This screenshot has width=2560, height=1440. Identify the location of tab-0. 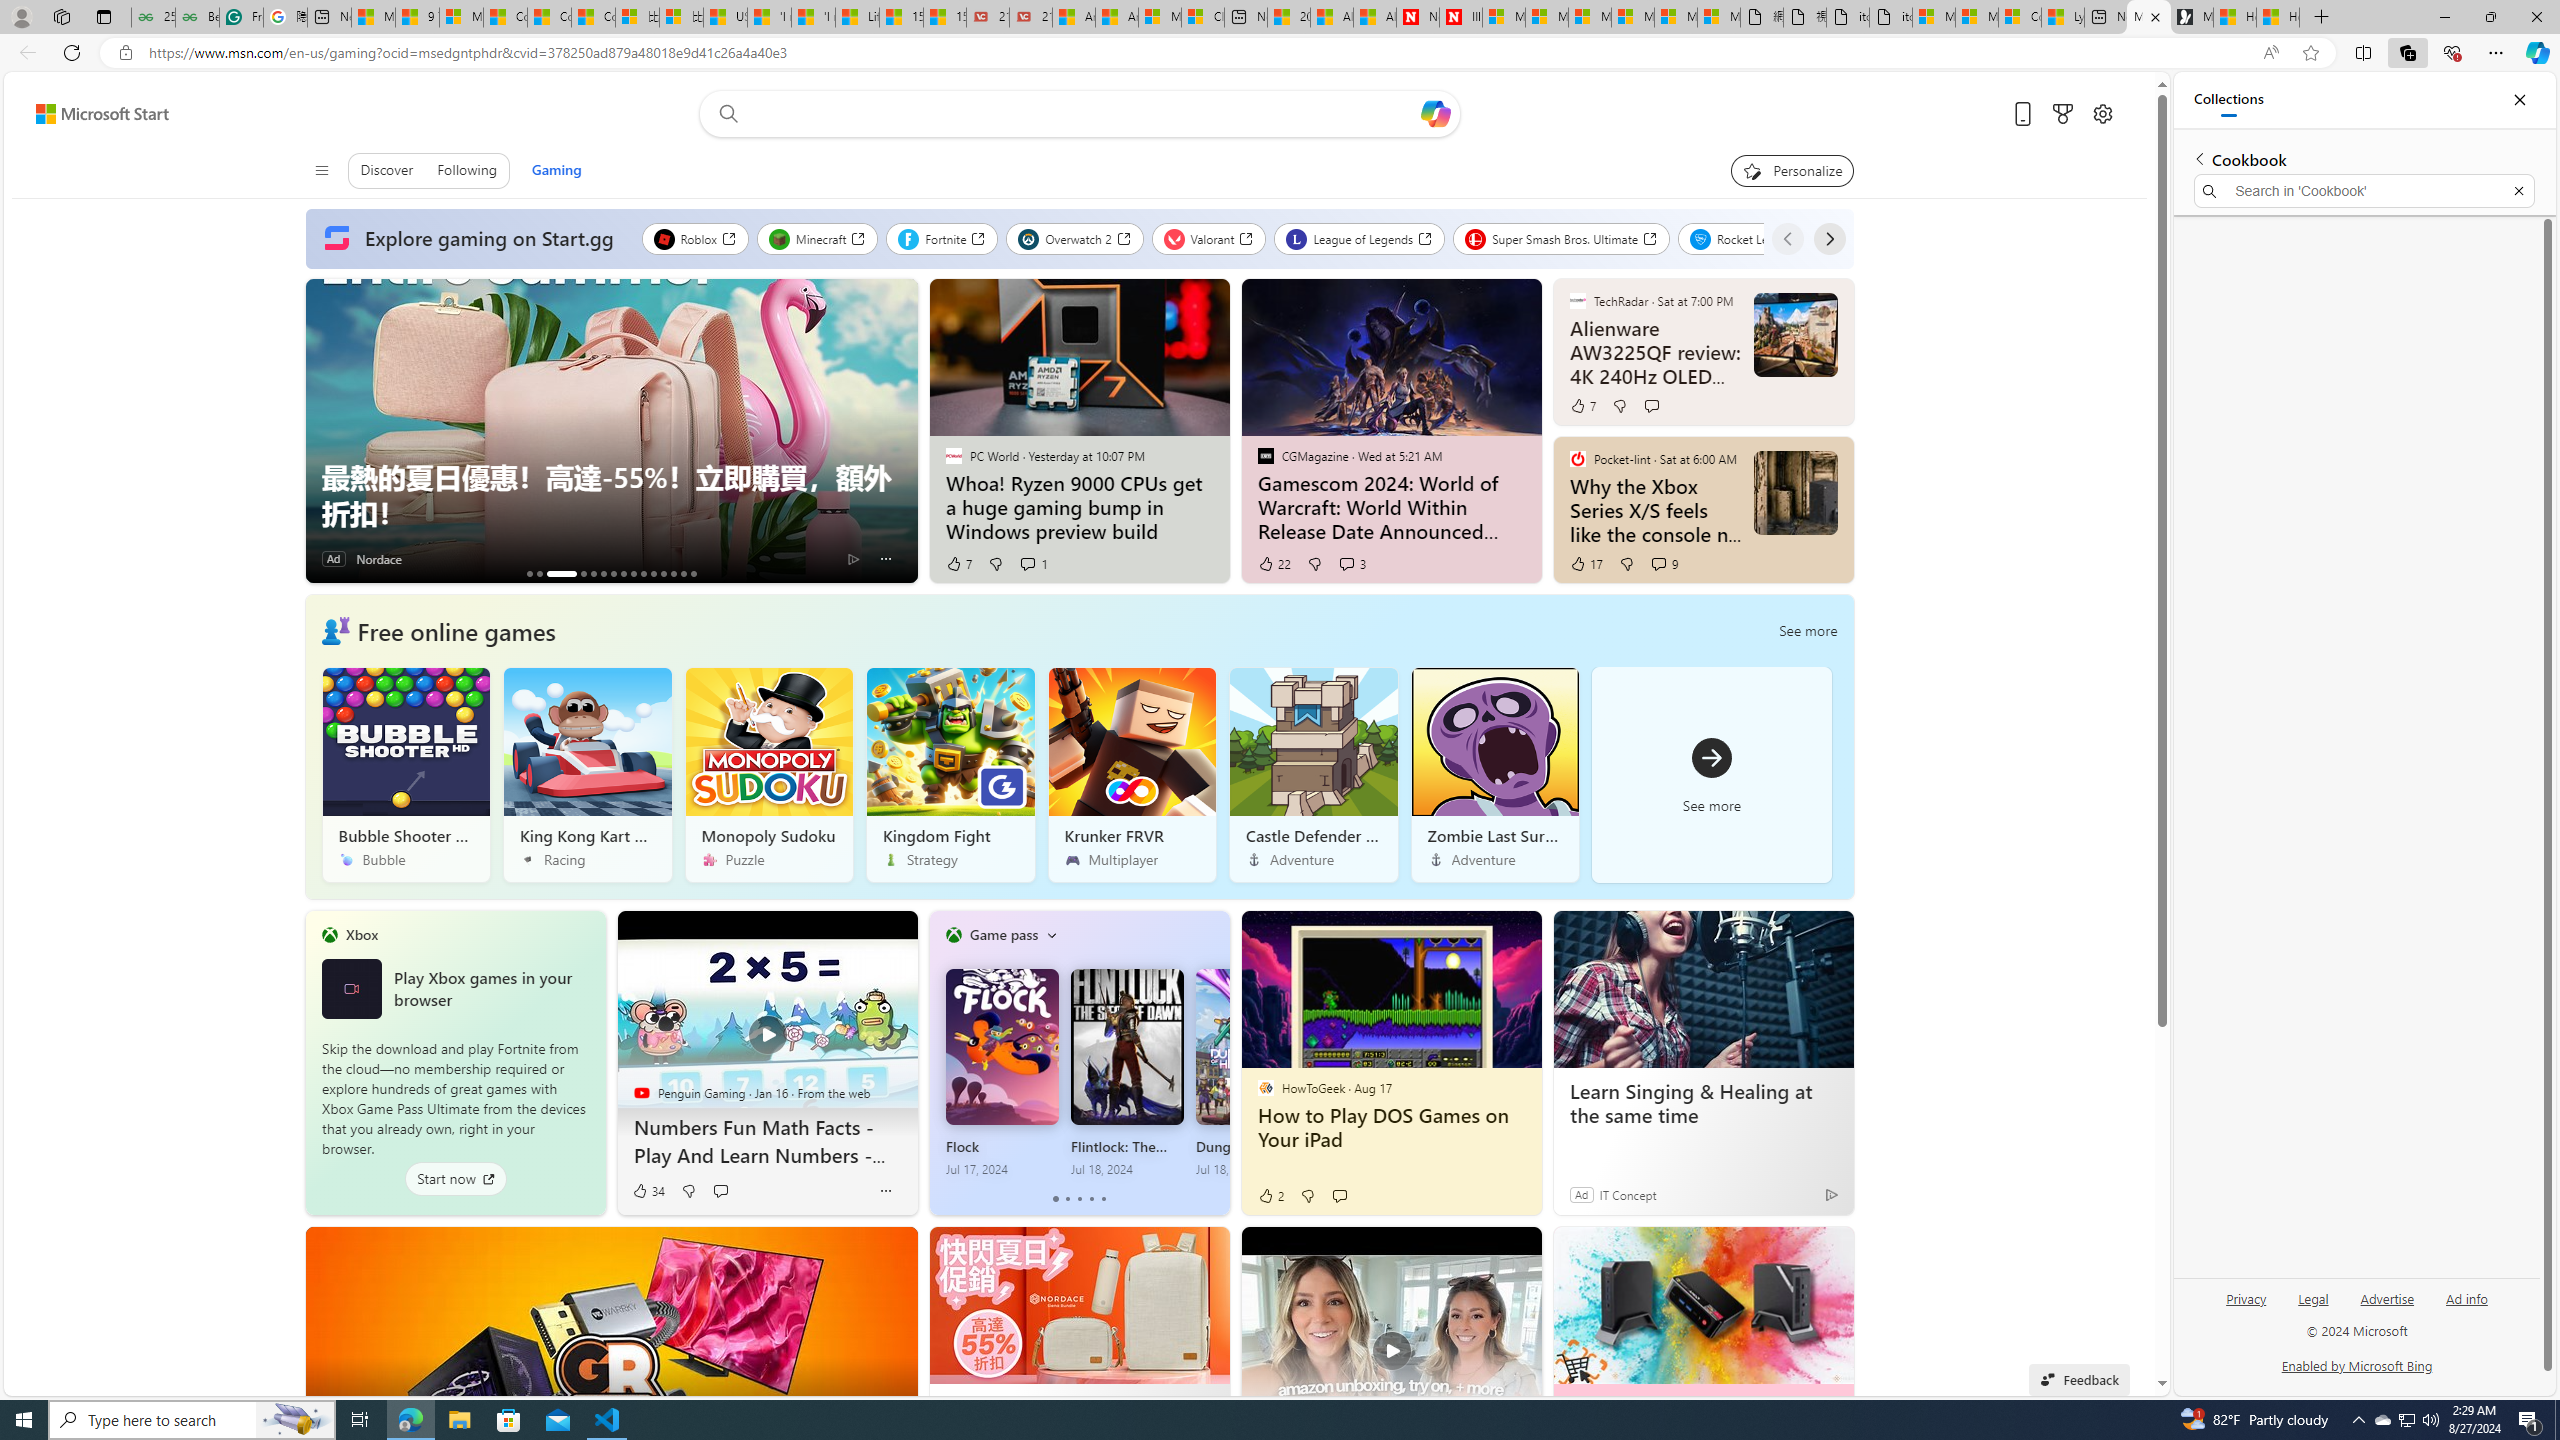
(1056, 1199).